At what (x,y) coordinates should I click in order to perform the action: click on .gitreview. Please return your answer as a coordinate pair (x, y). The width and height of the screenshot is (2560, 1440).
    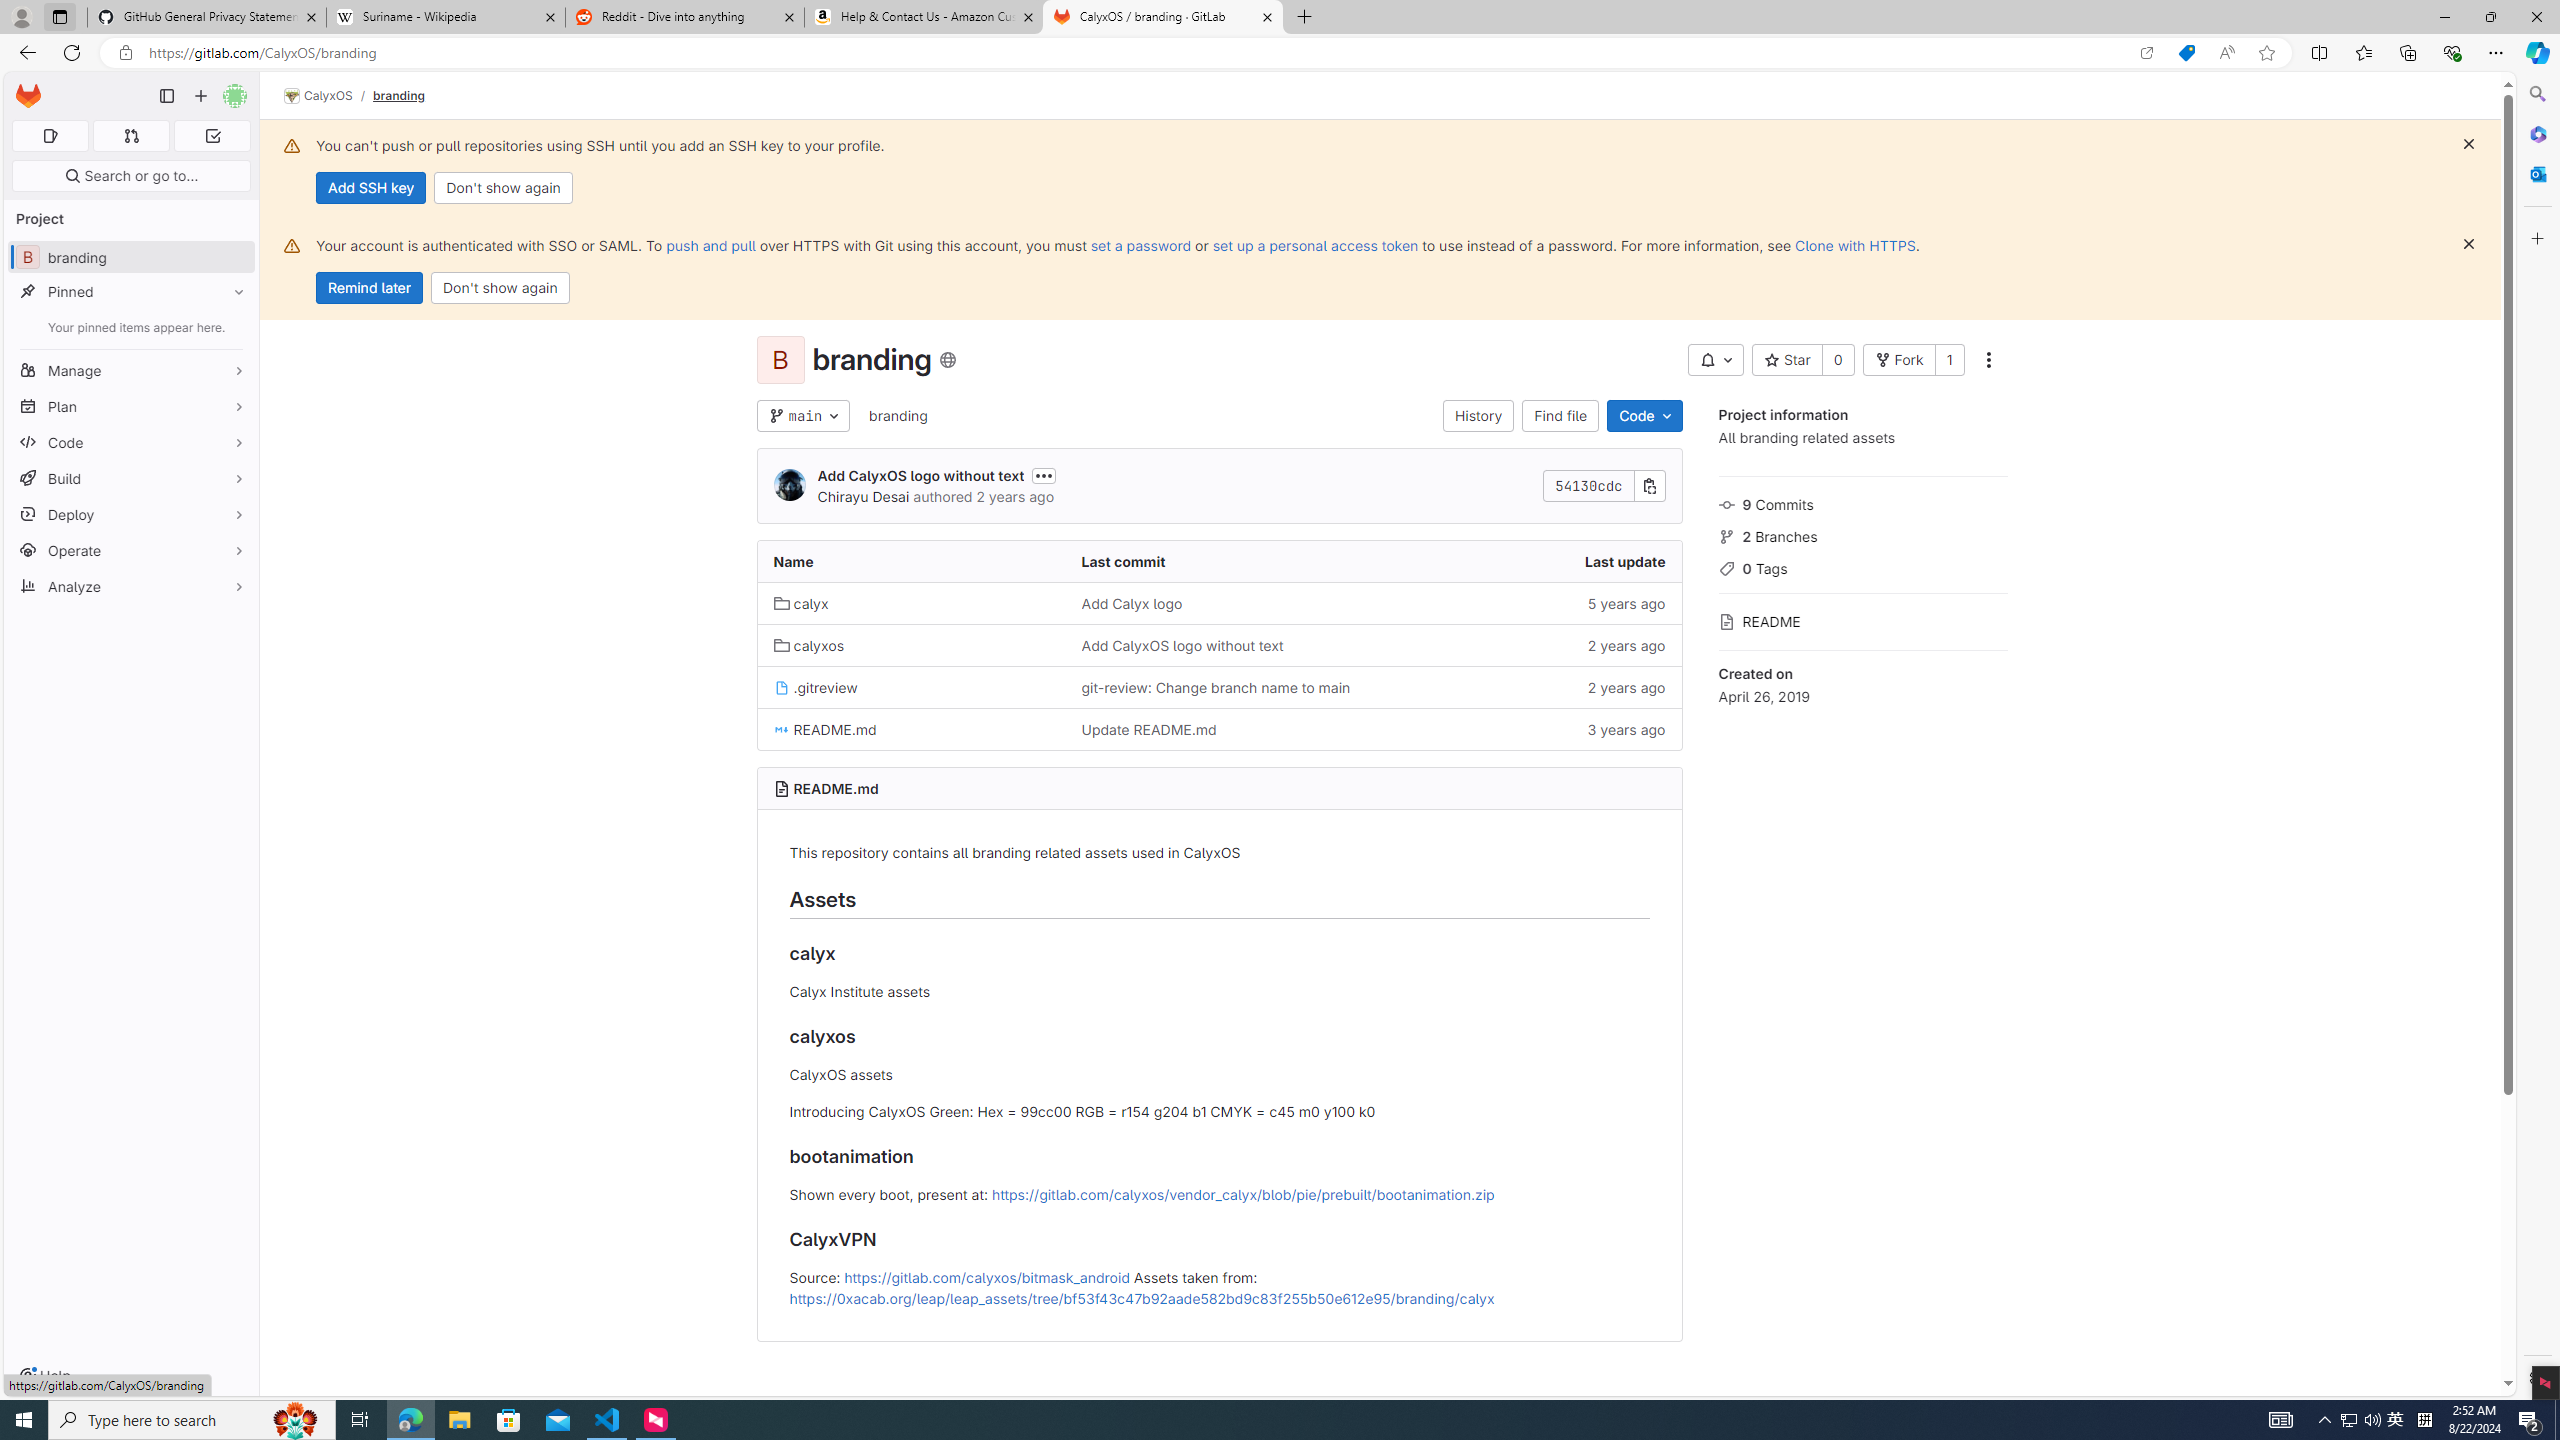
    Looking at the image, I should click on (815, 687).